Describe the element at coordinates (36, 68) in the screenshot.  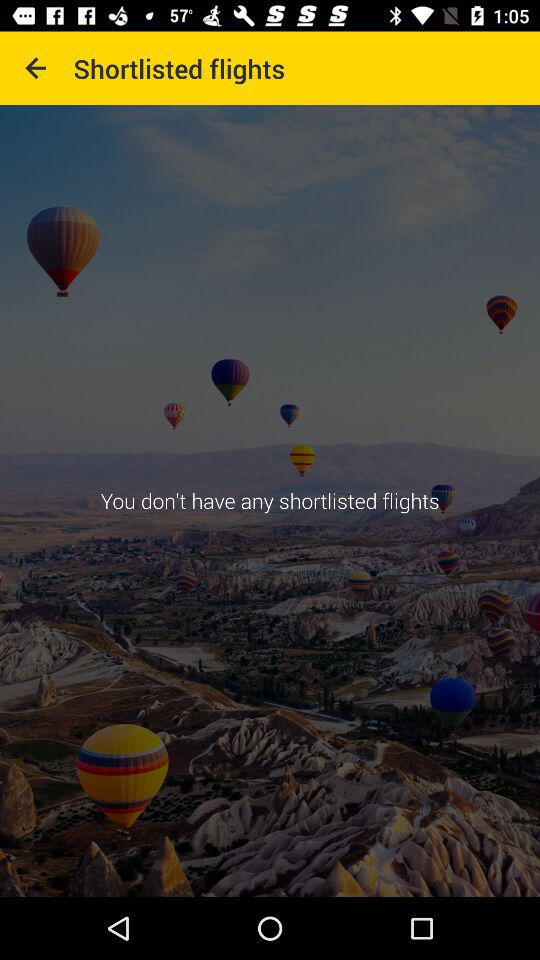
I see `click item next to shortlisted flights icon` at that location.